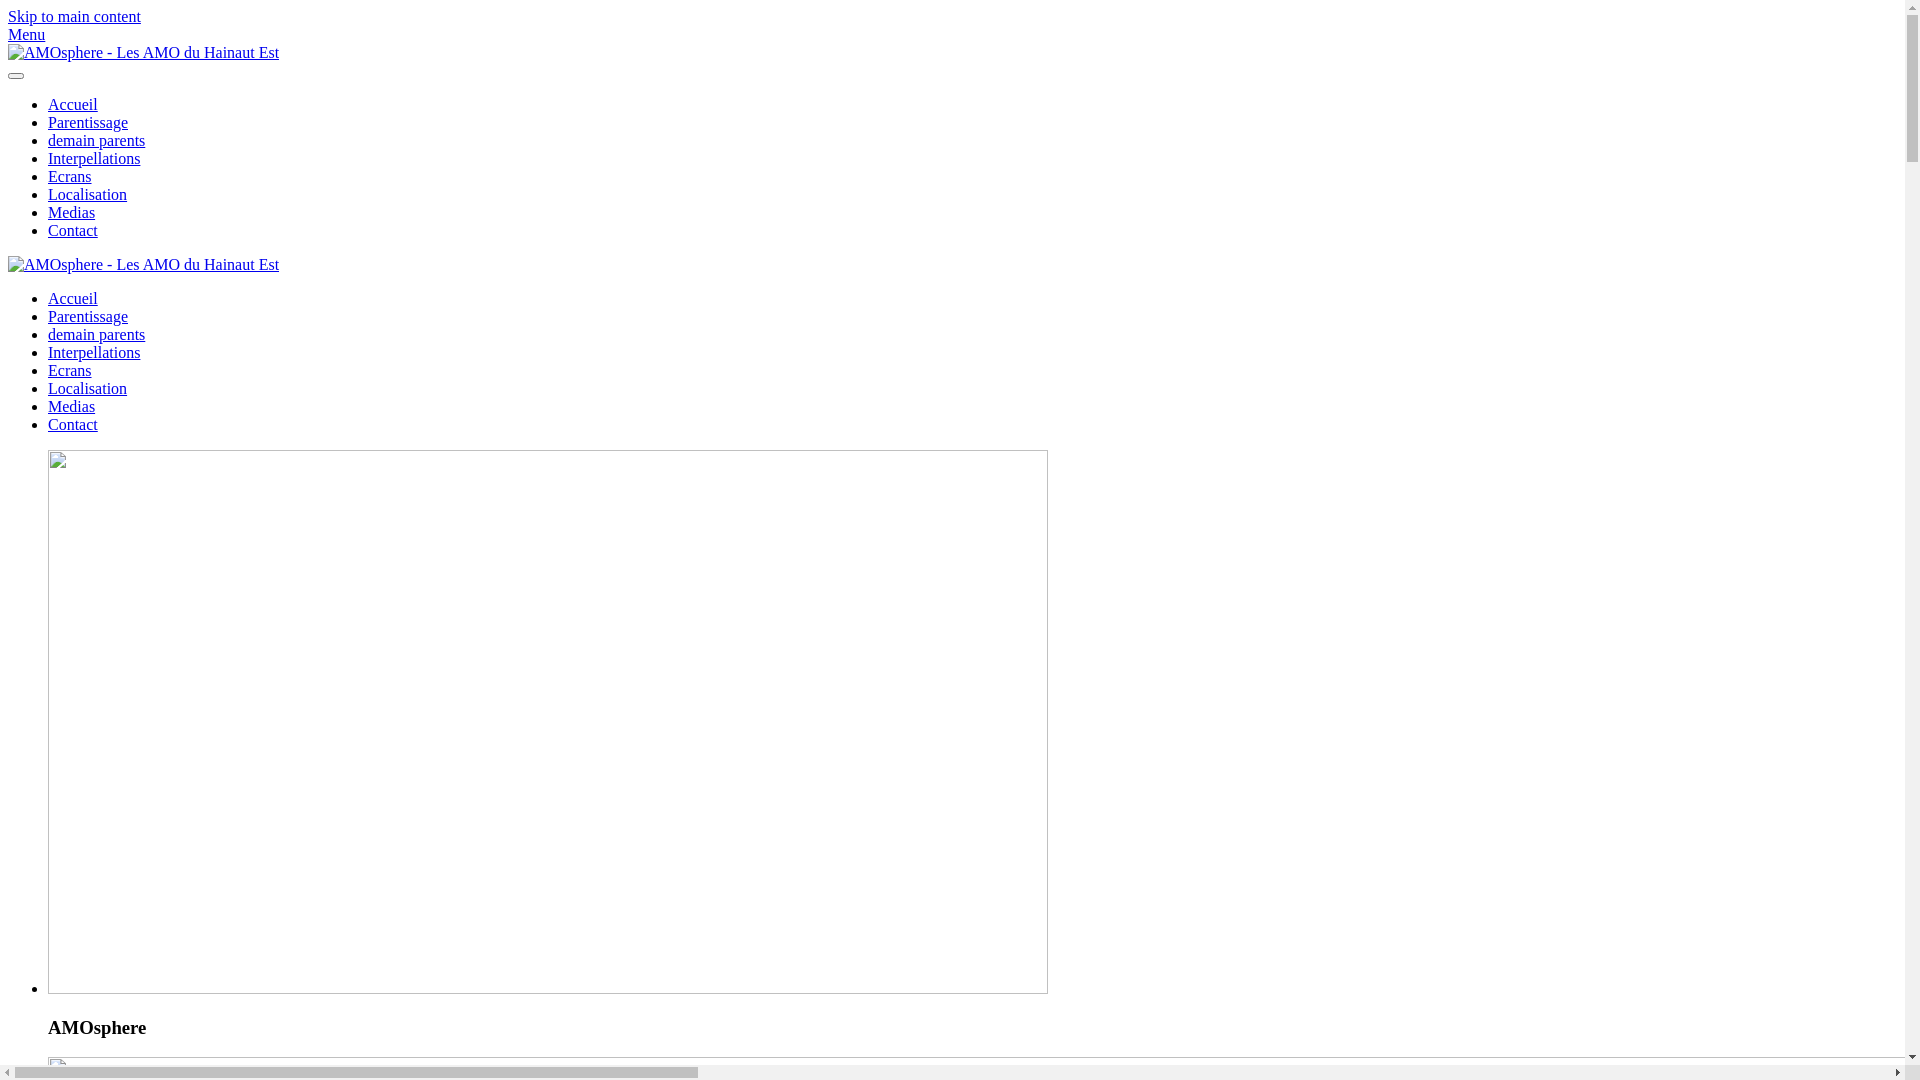 Image resolution: width=1920 pixels, height=1080 pixels. Describe the element at coordinates (88, 194) in the screenshot. I see `Localisation` at that location.